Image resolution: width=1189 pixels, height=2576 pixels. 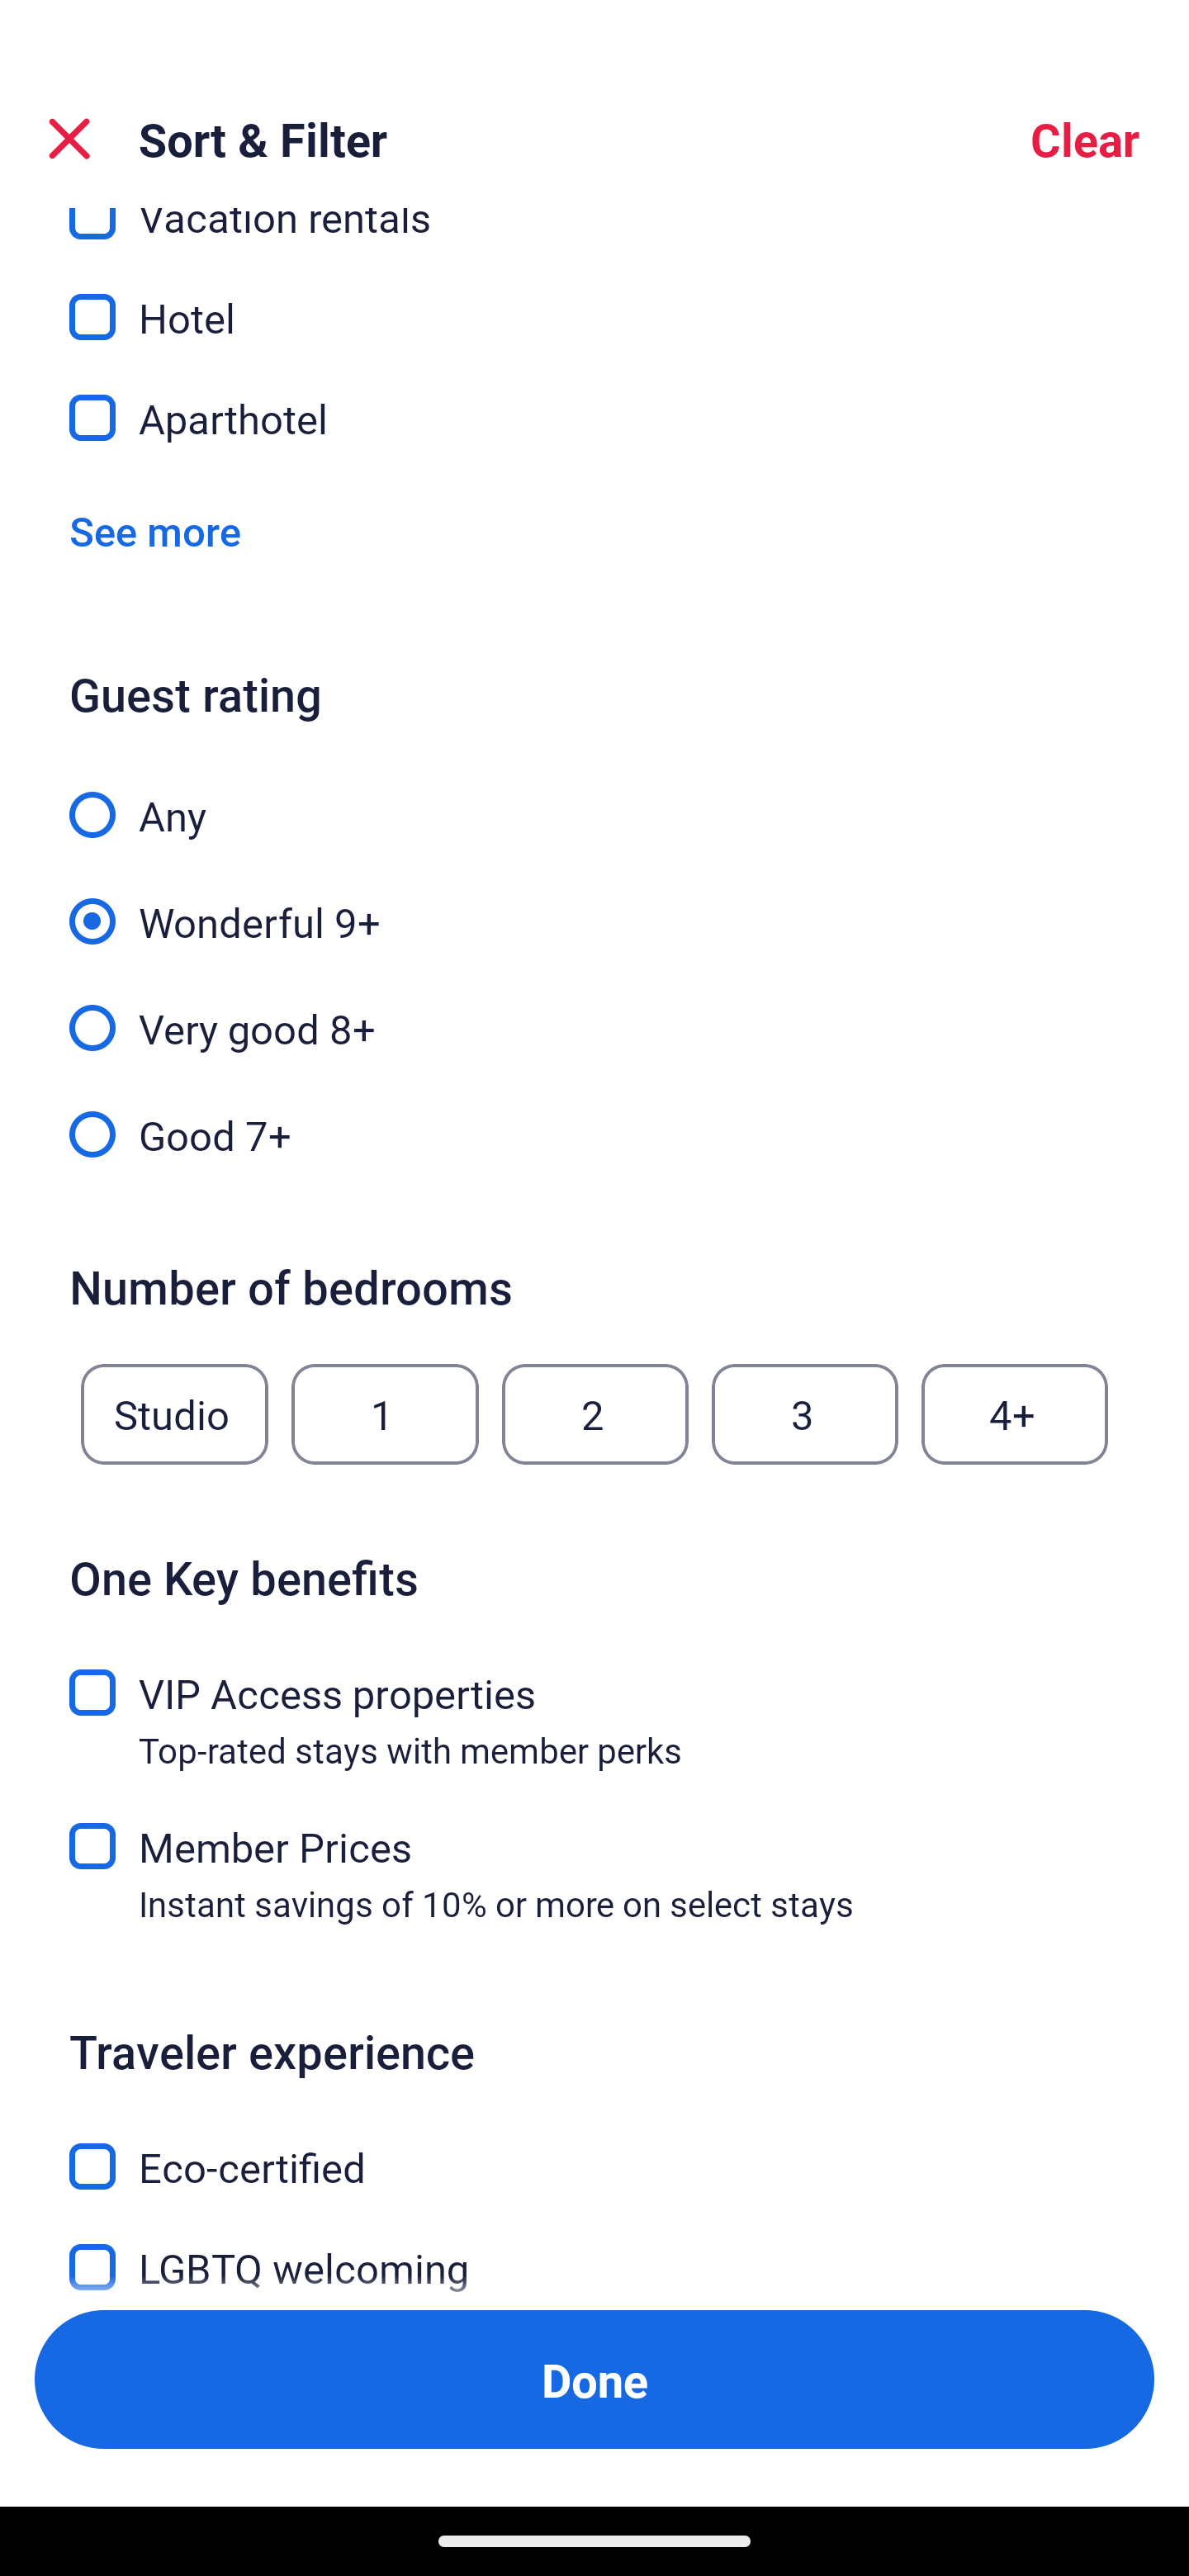 I want to click on LGBTQ welcoming, LGBTQ welcoming, so click(x=594, y=2250).